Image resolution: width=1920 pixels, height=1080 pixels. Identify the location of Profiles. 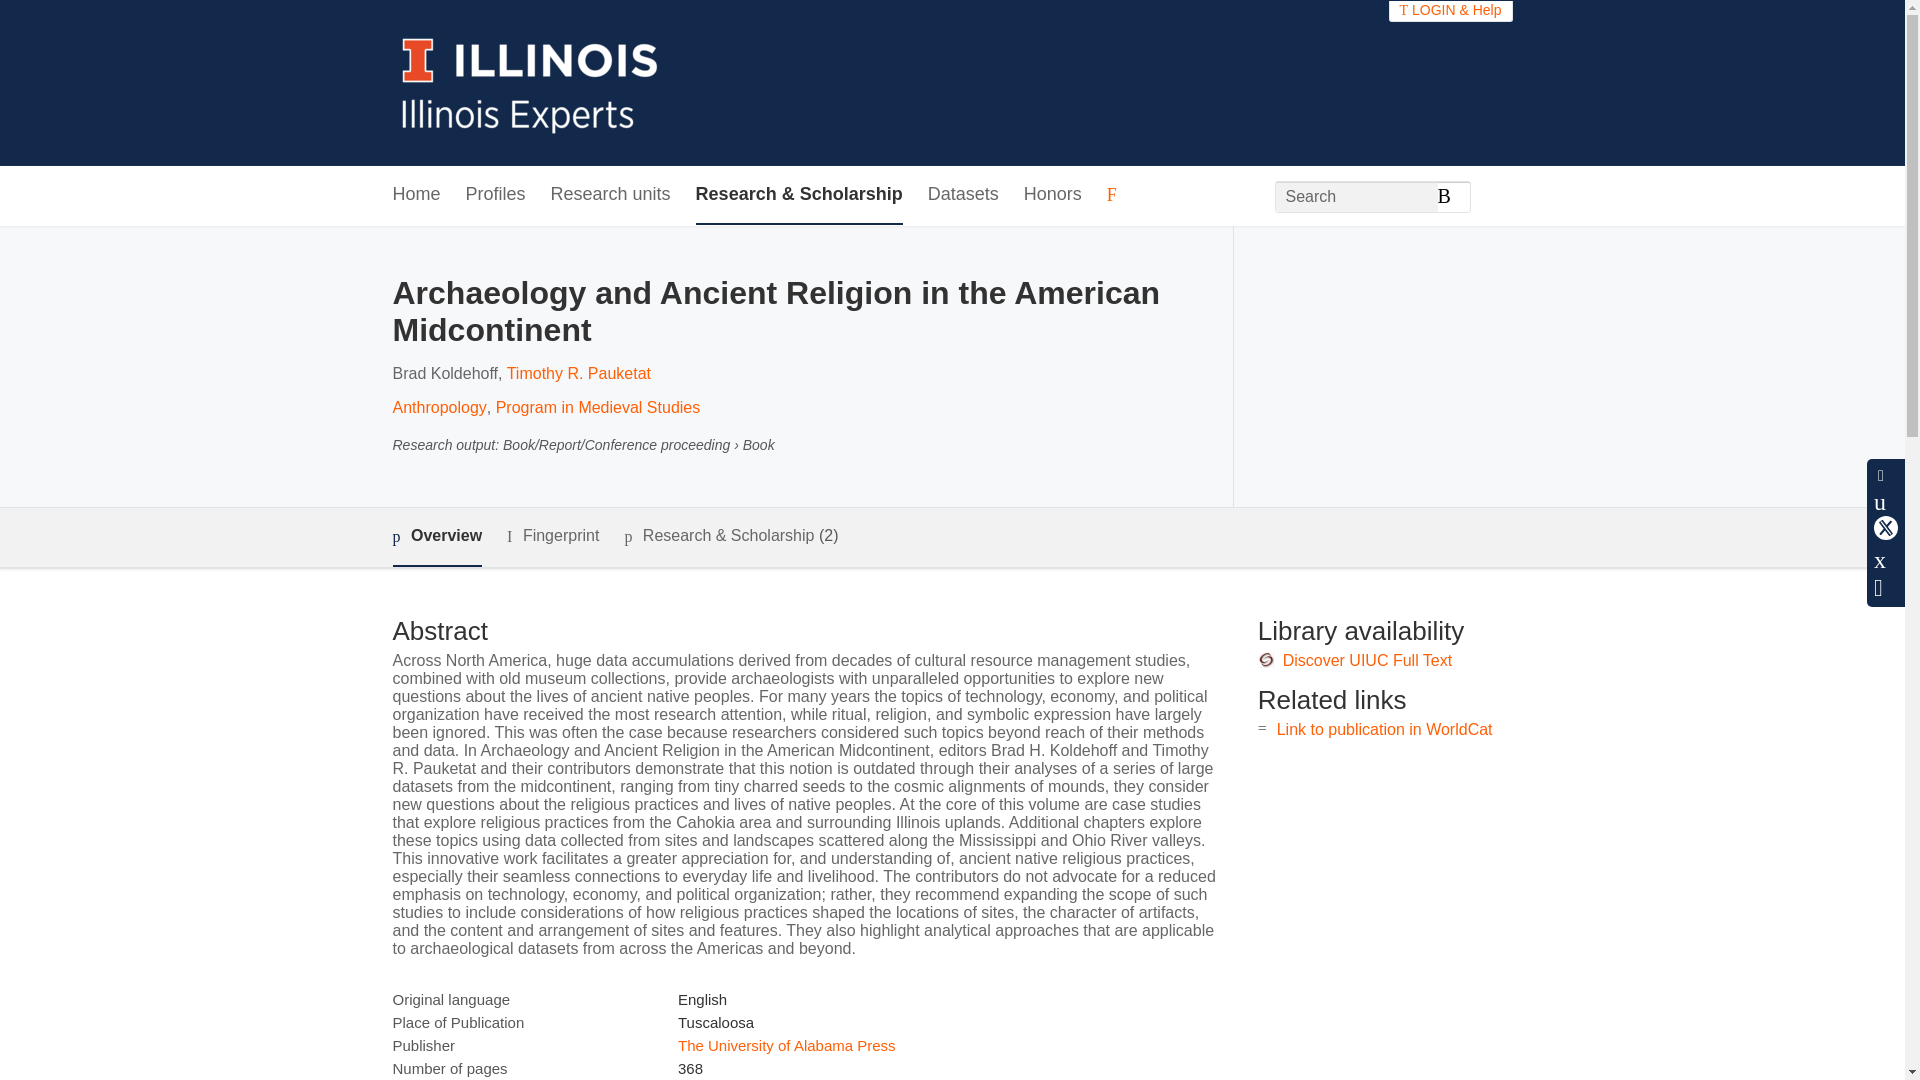
(496, 195).